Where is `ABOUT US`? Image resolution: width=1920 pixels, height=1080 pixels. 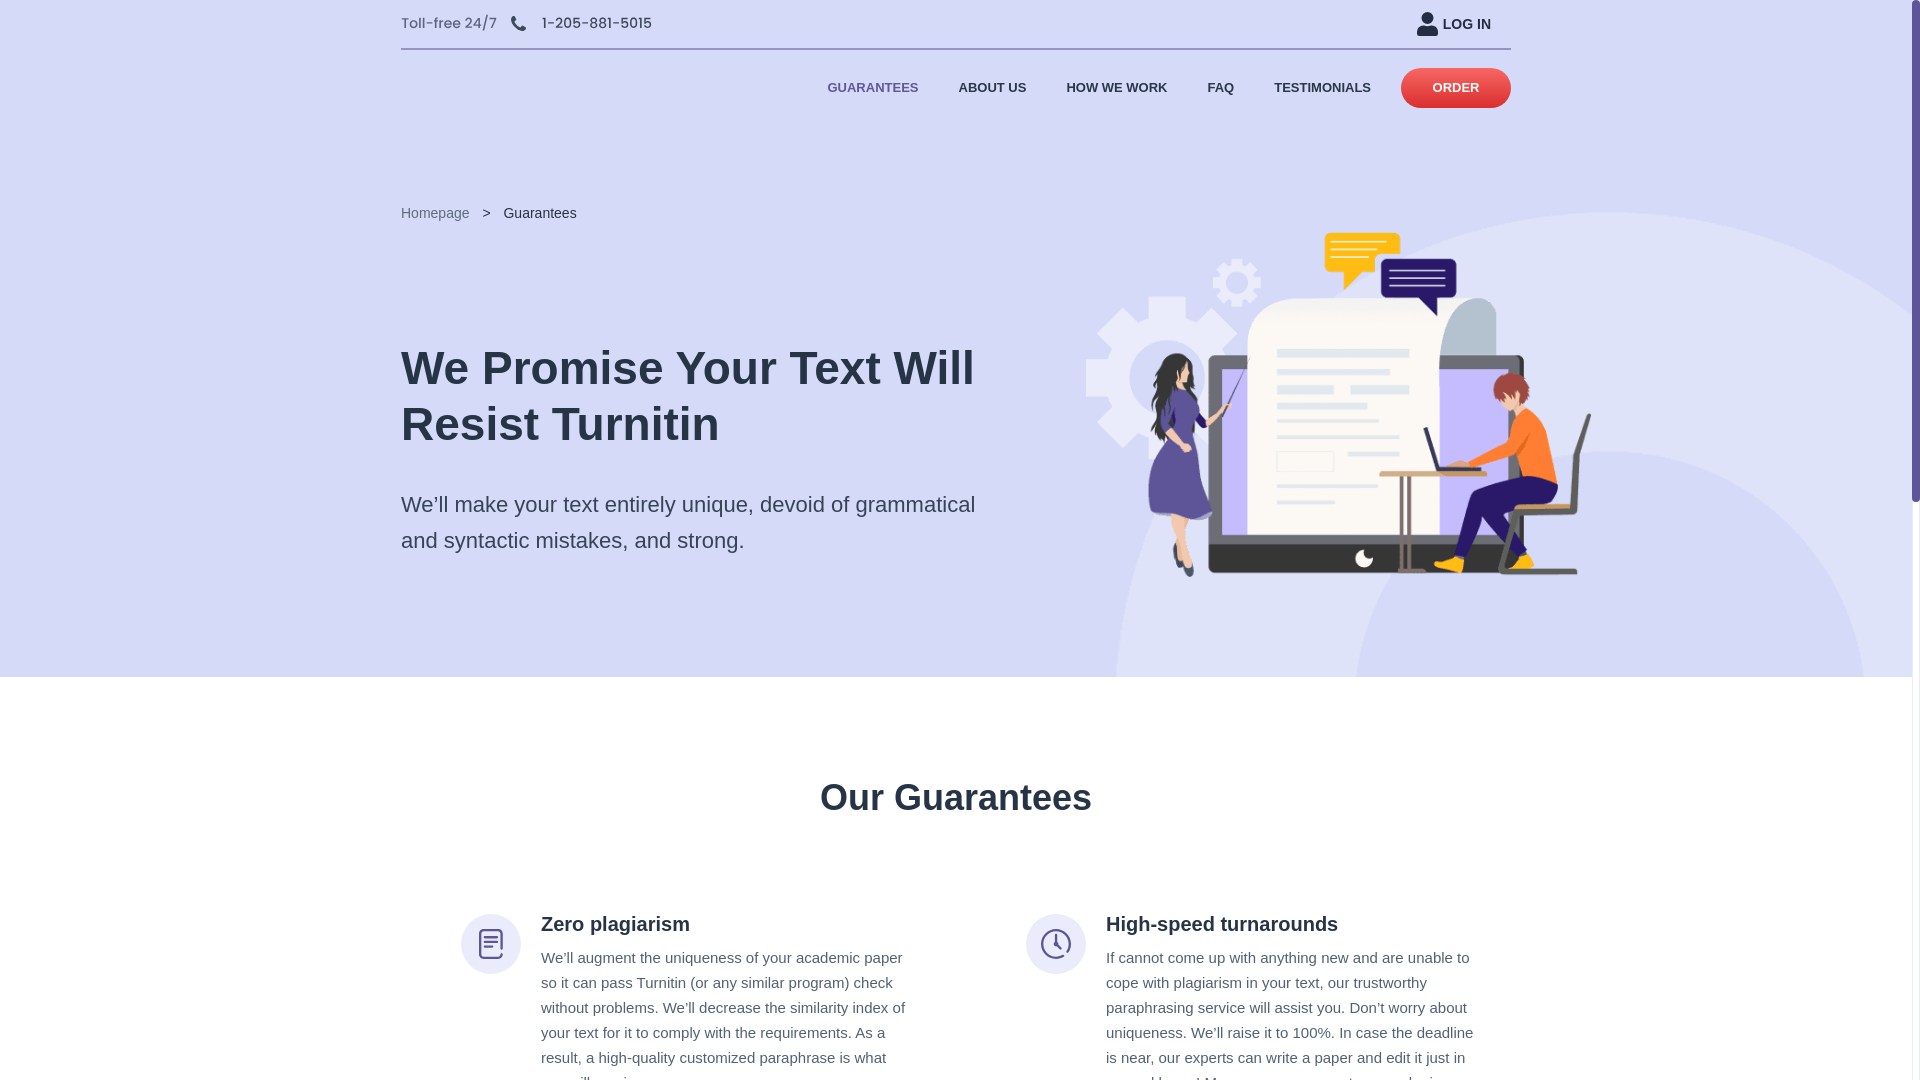
ABOUT US is located at coordinates (992, 86).